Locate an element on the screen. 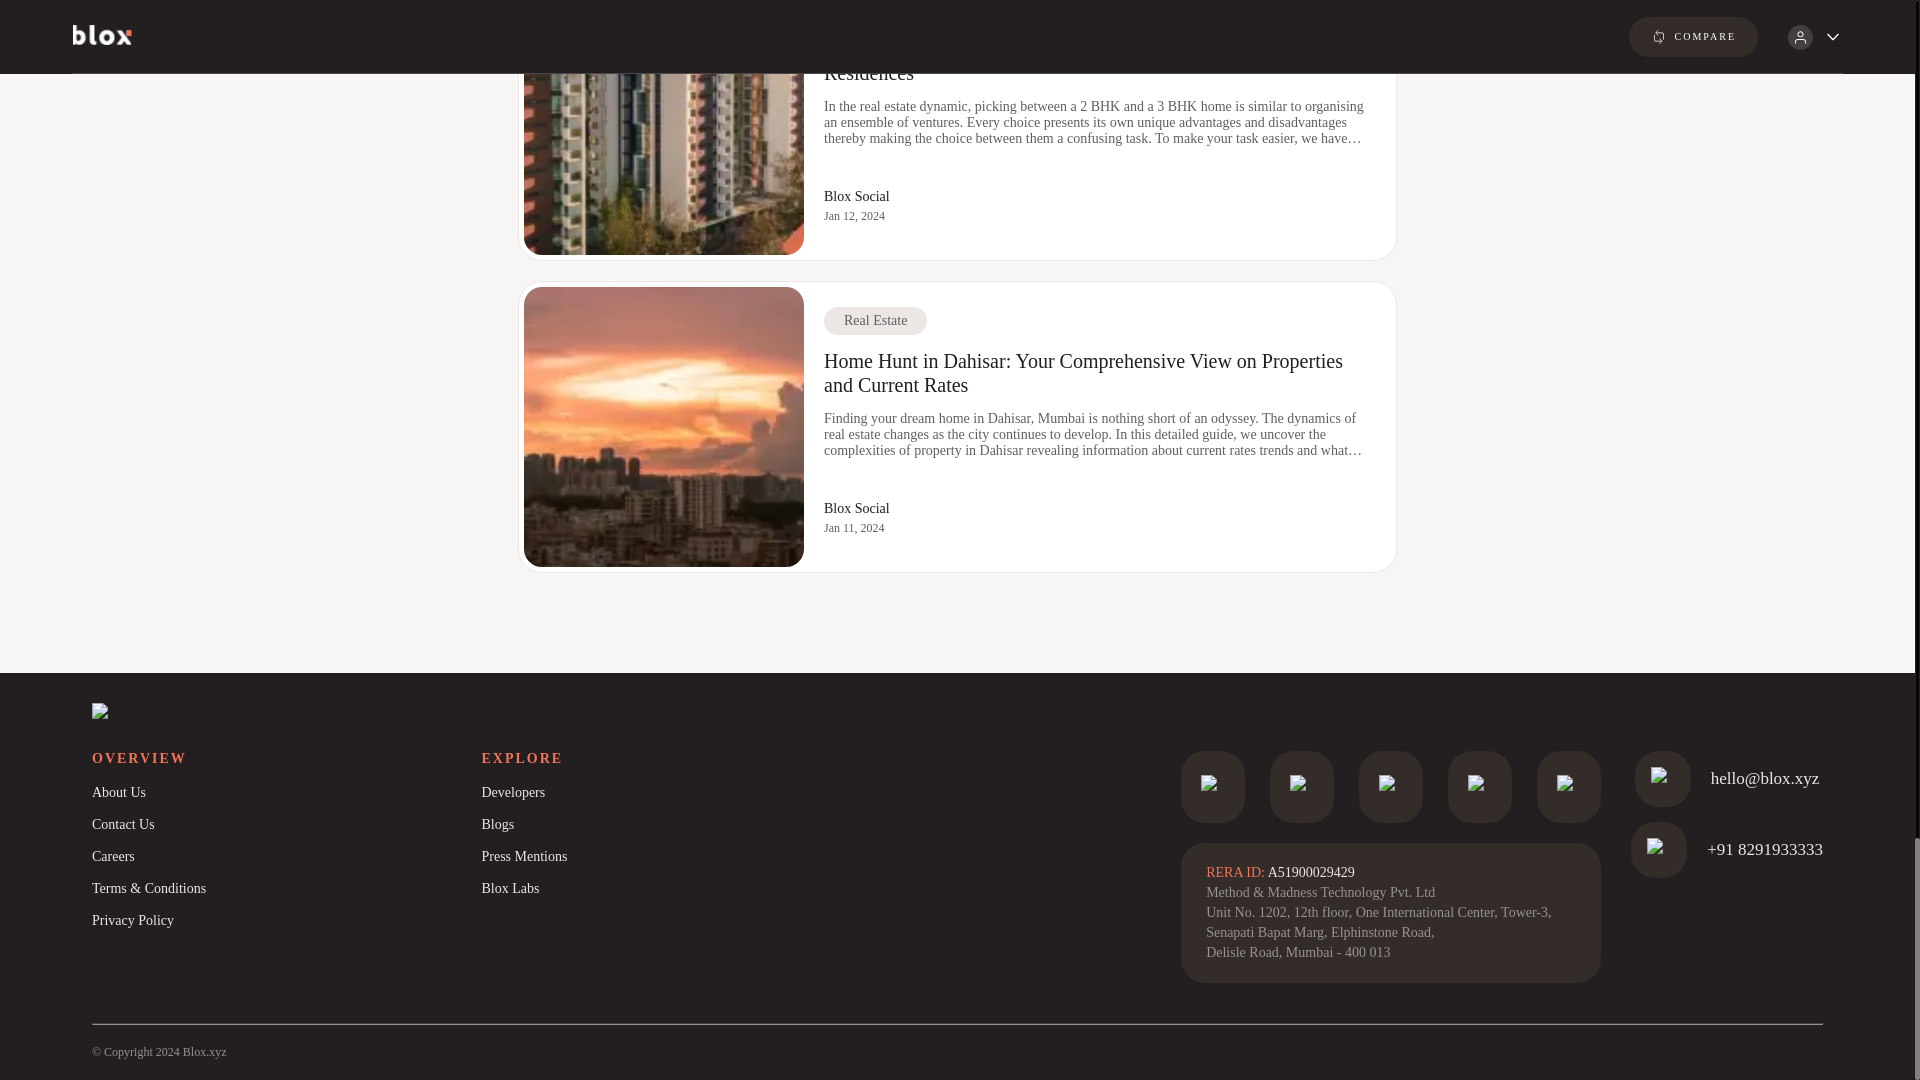 The height and width of the screenshot is (1080, 1920). Contact Us is located at coordinates (286, 824).